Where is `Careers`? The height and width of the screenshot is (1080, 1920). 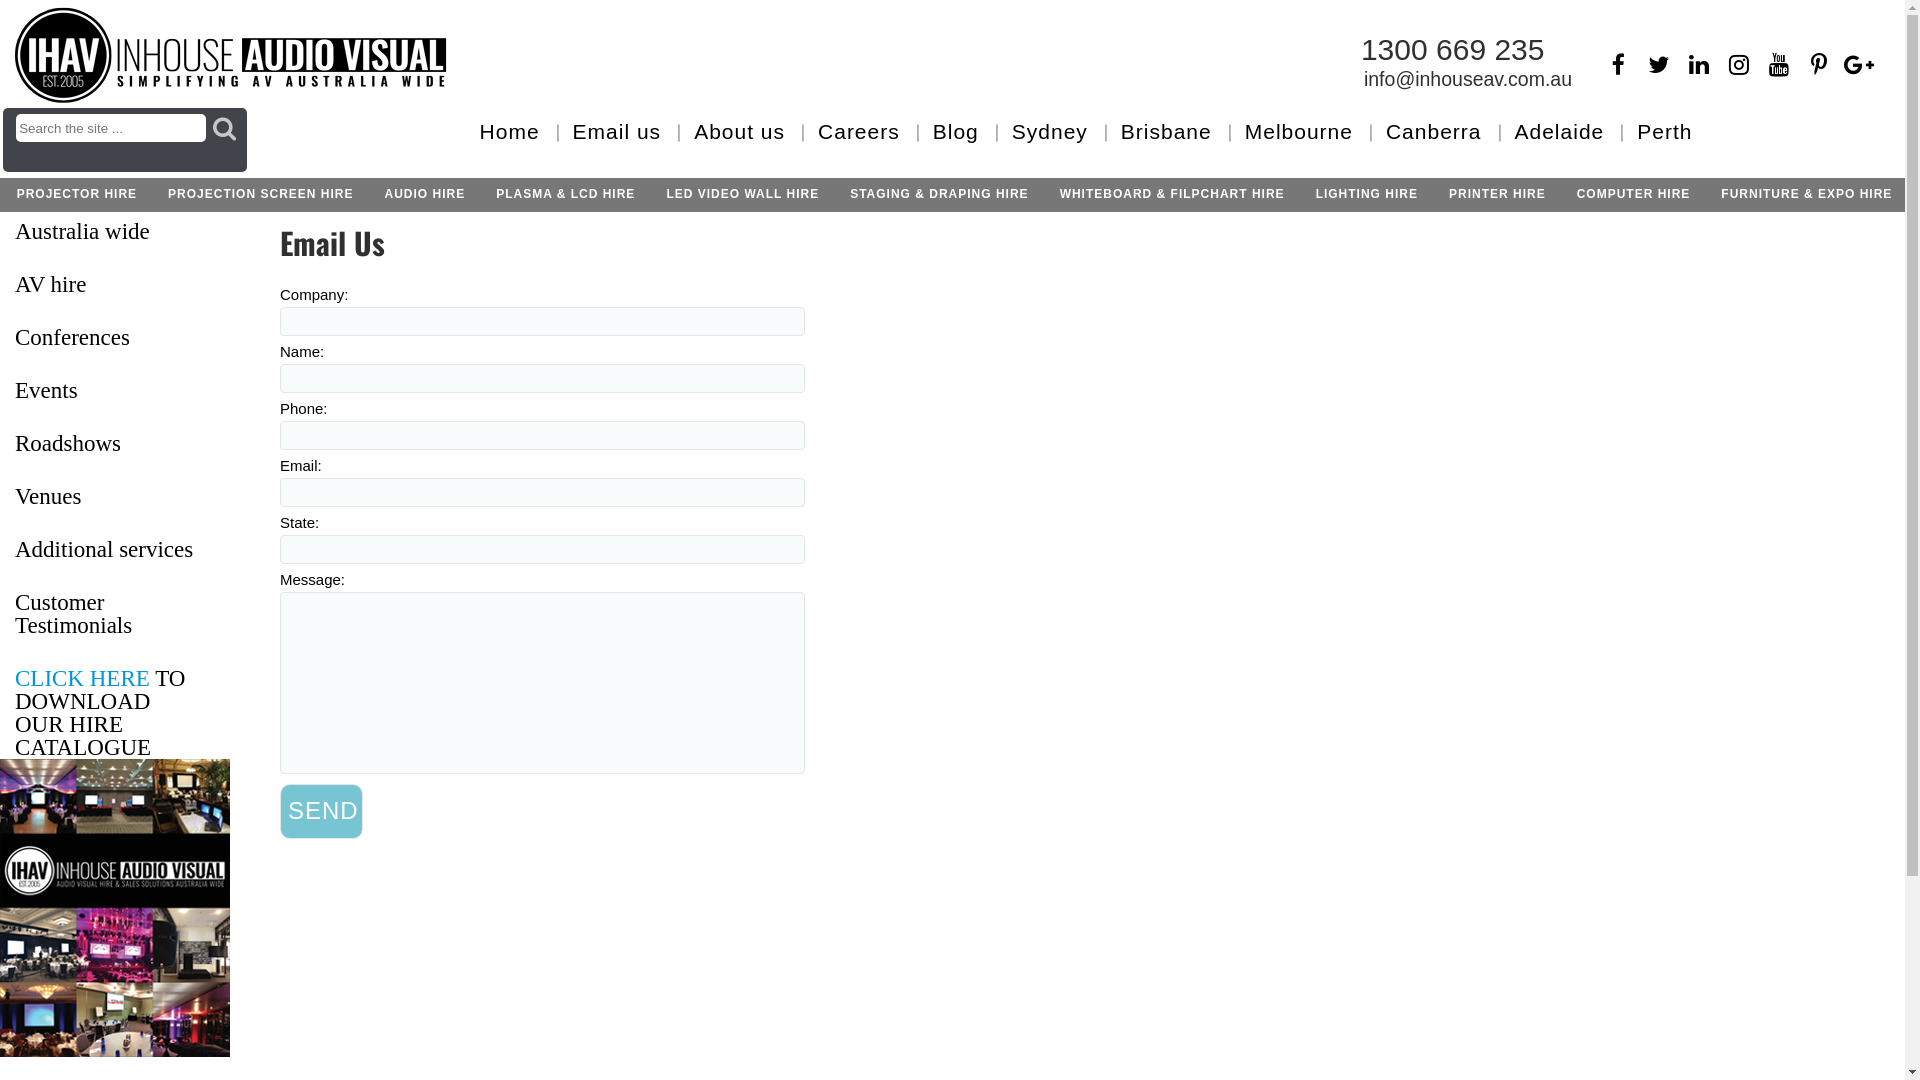
Careers is located at coordinates (859, 132).